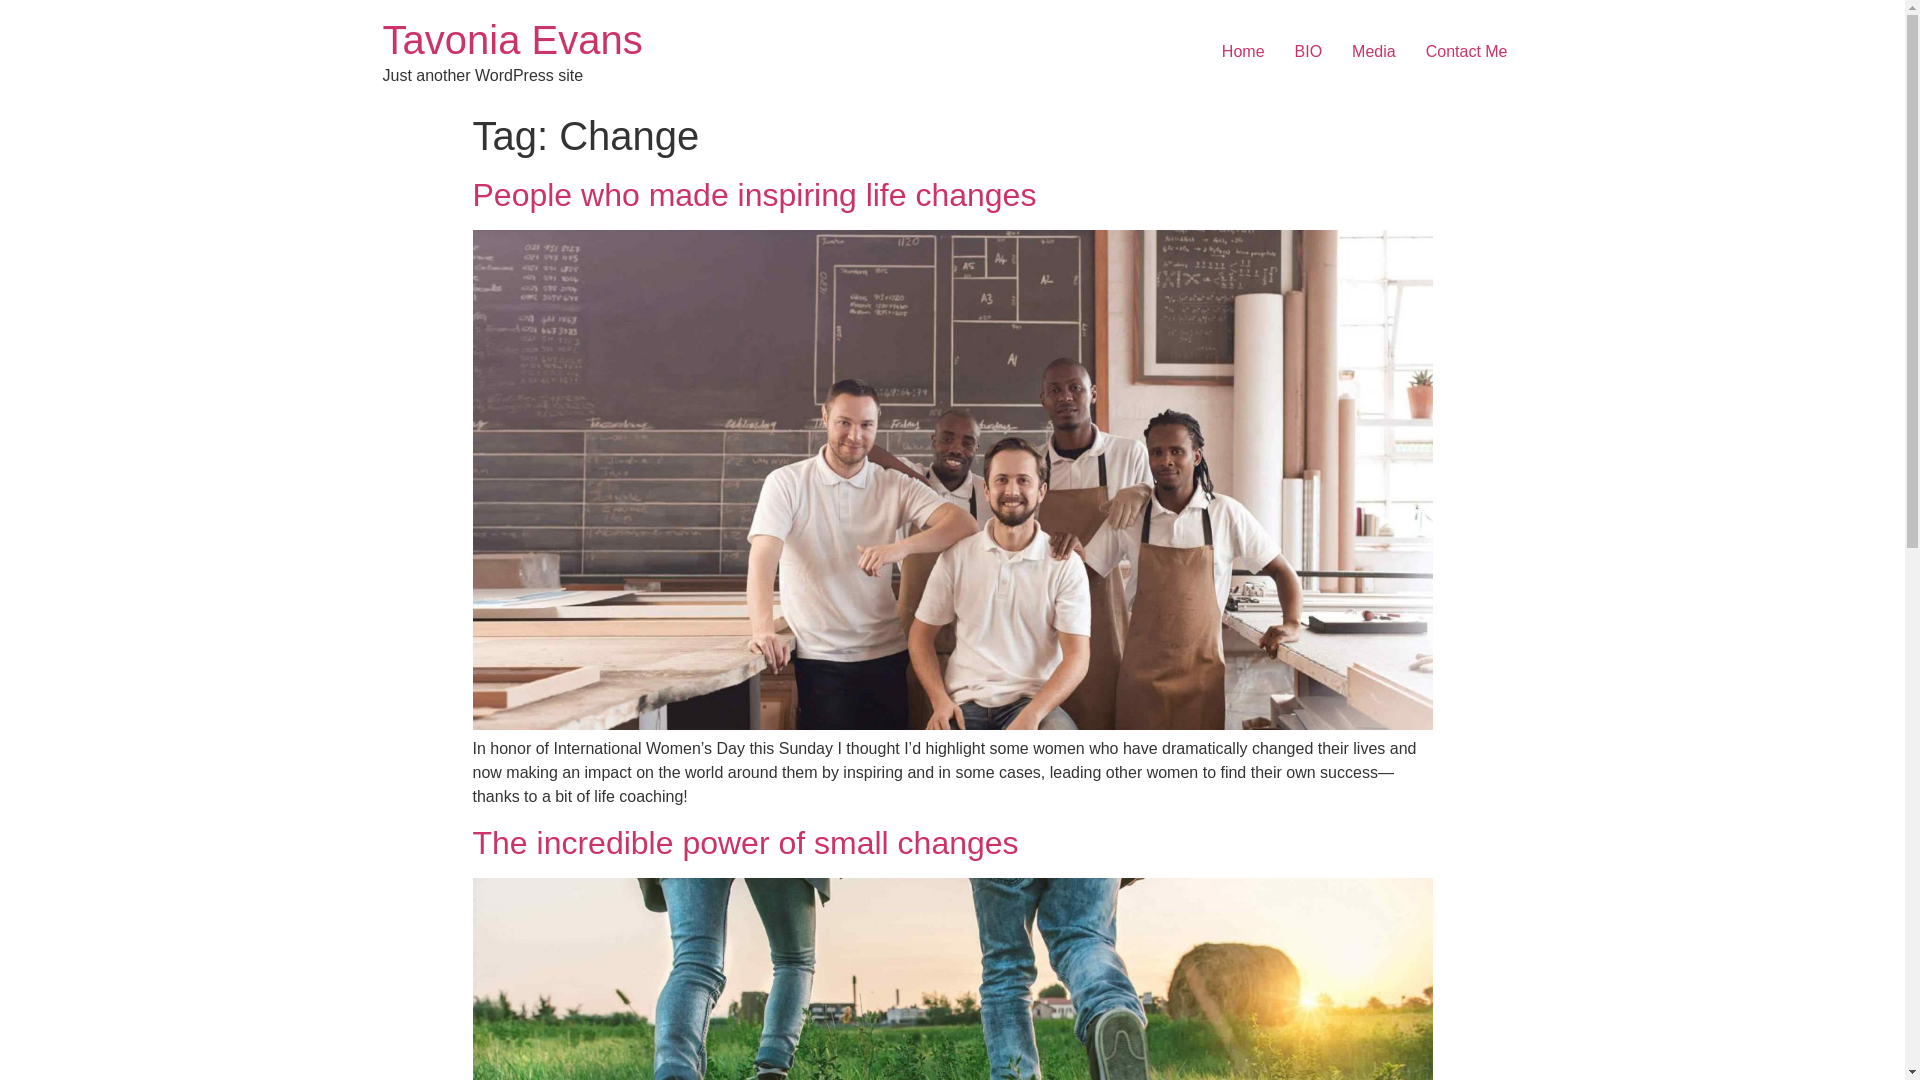 The height and width of the screenshot is (1080, 1920). I want to click on People who made inspiring life changes, so click(754, 194).